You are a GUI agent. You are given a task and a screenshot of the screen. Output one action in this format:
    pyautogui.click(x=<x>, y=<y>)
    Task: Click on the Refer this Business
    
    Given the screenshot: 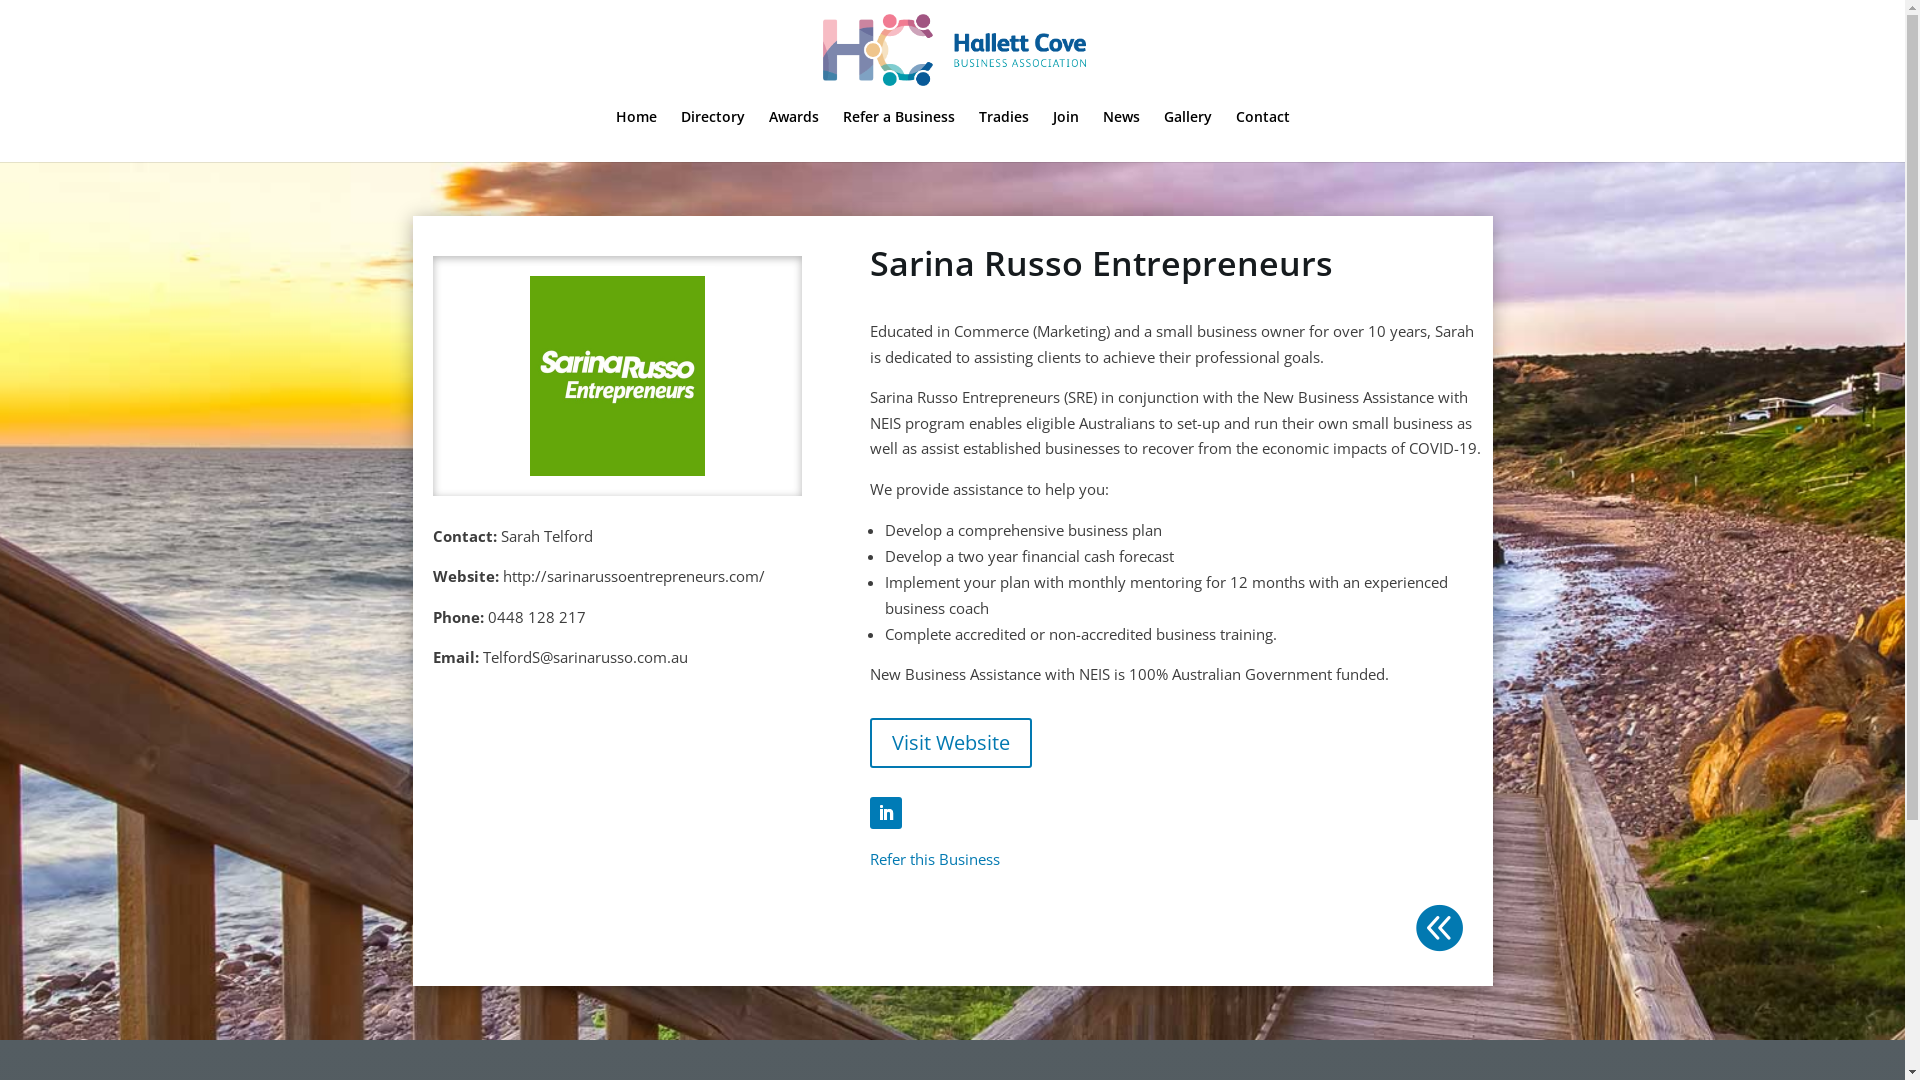 What is the action you would take?
    pyautogui.click(x=935, y=859)
    